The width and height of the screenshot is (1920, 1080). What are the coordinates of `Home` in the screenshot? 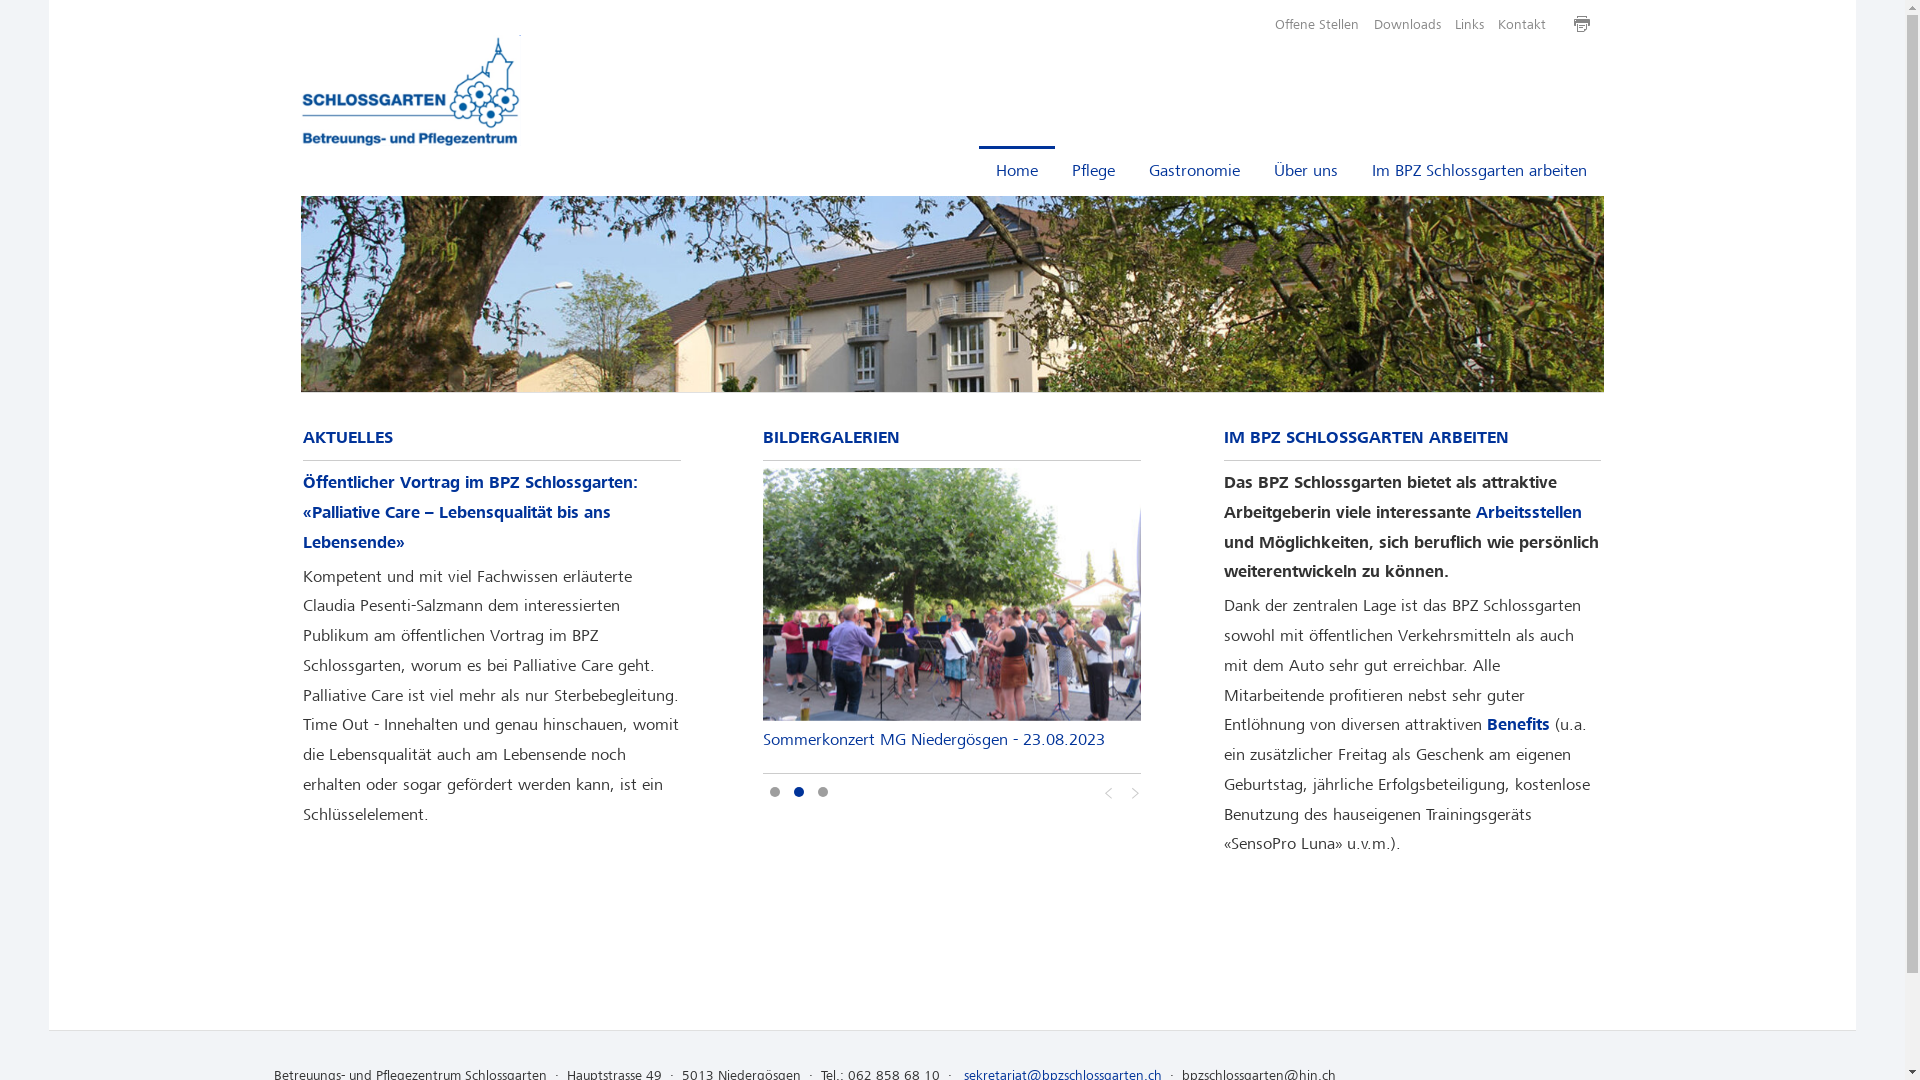 It's located at (1017, 171).